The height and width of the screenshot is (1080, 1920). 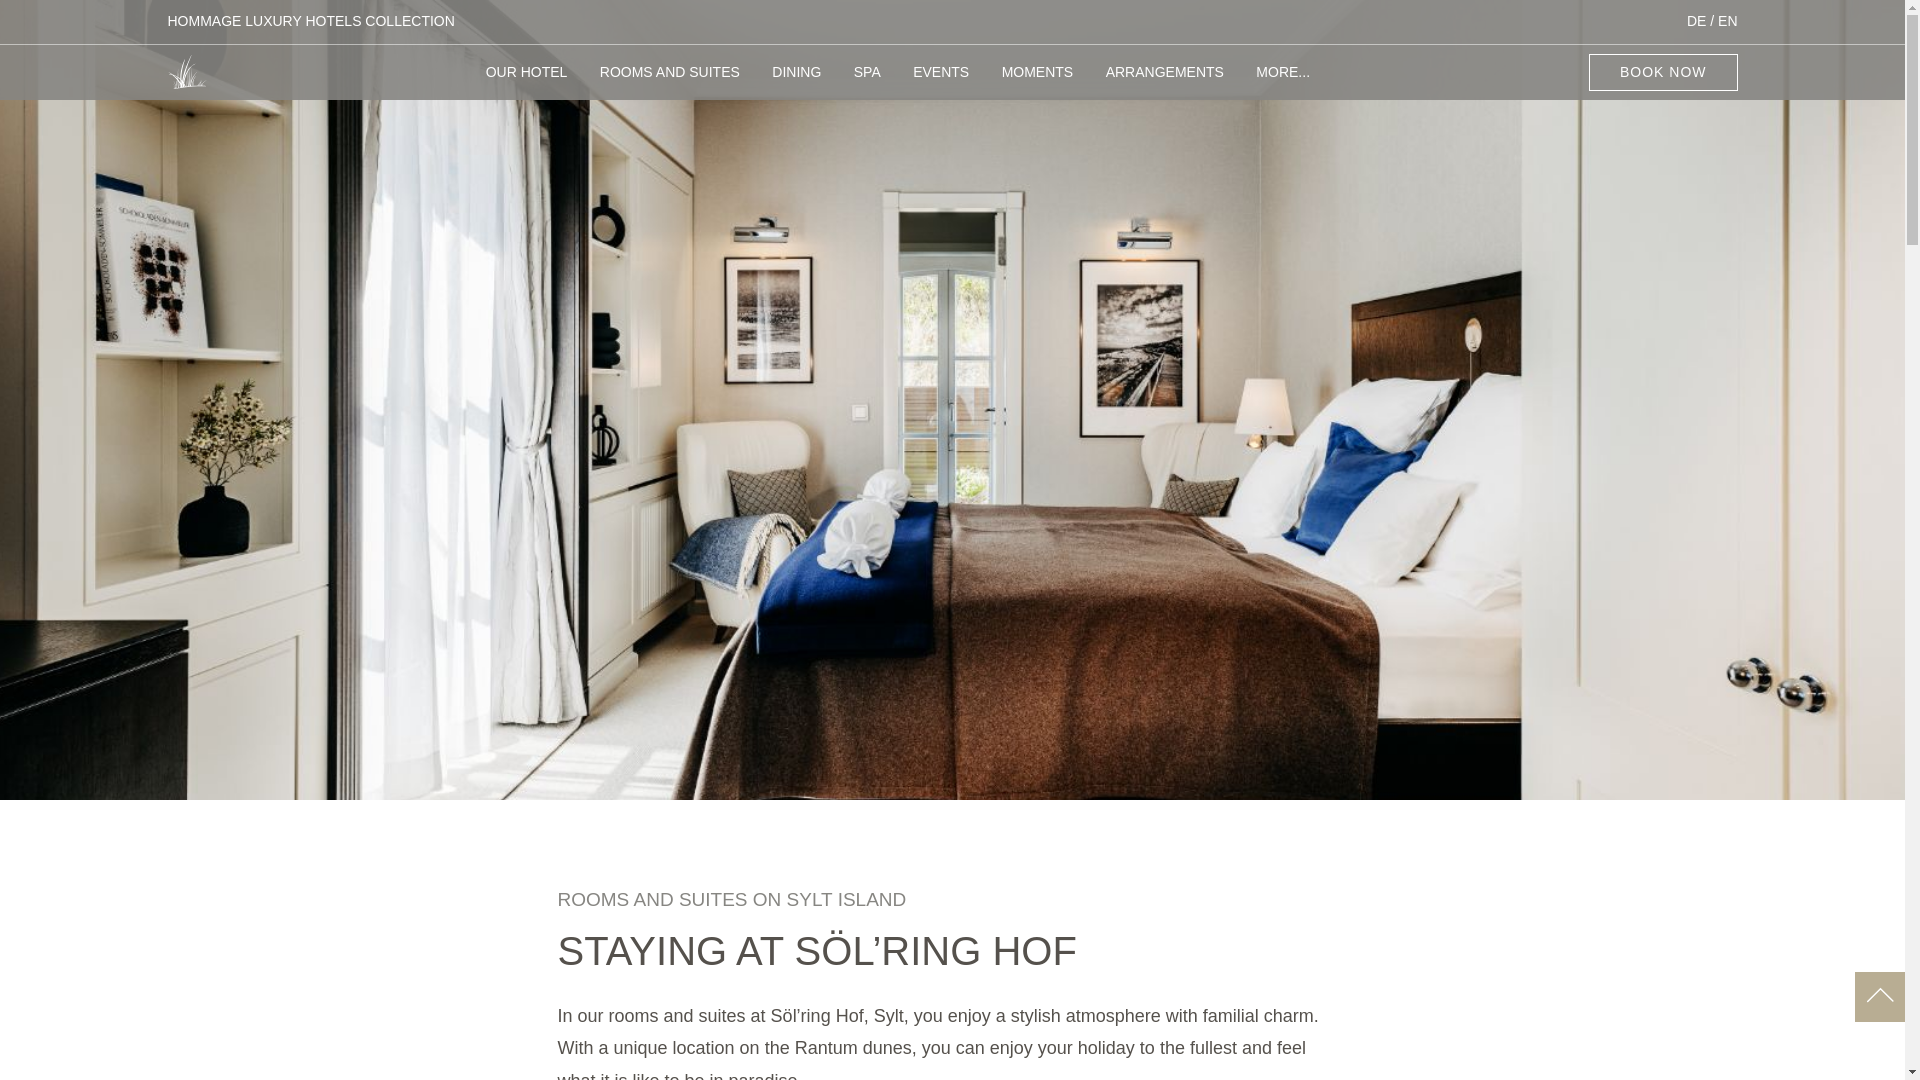 I want to click on ROOMS AND SUITES, so click(x=669, y=82).